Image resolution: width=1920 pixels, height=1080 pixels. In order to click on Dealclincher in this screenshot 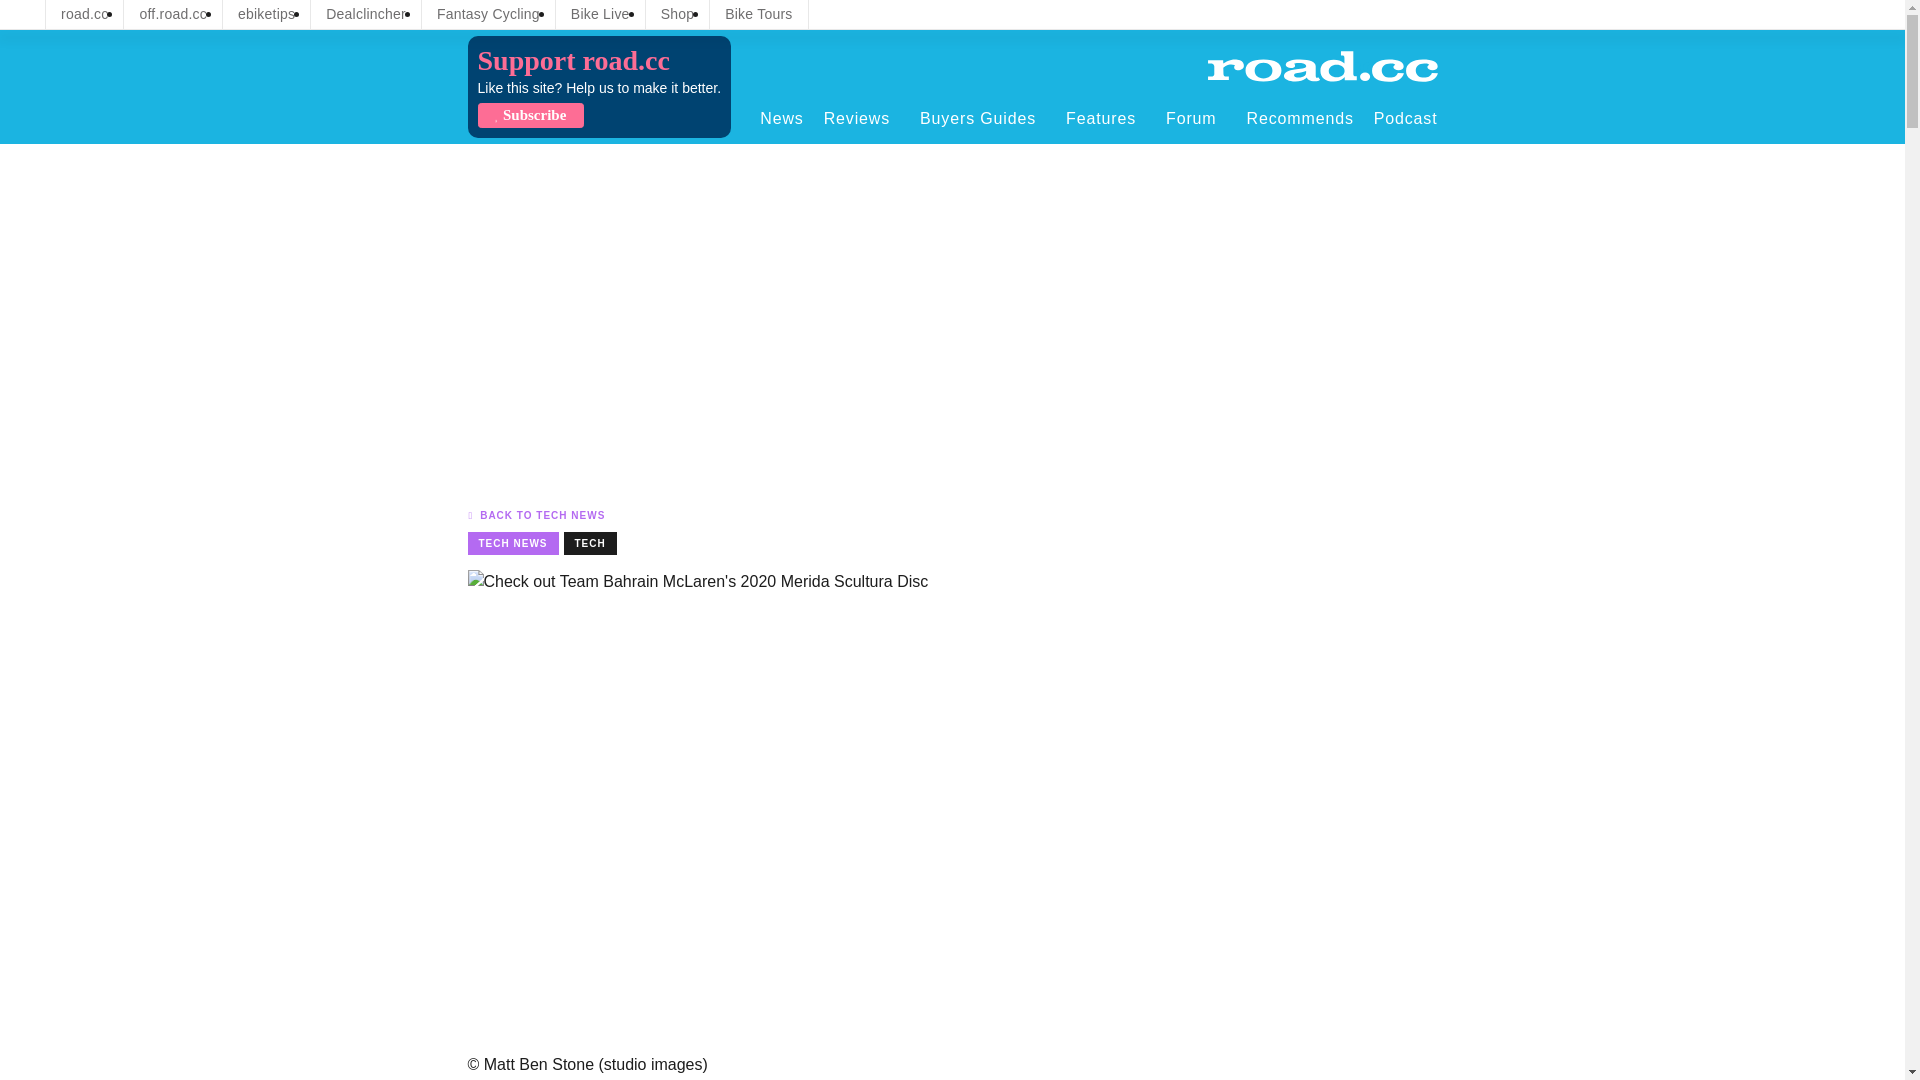, I will do `click(366, 14)`.